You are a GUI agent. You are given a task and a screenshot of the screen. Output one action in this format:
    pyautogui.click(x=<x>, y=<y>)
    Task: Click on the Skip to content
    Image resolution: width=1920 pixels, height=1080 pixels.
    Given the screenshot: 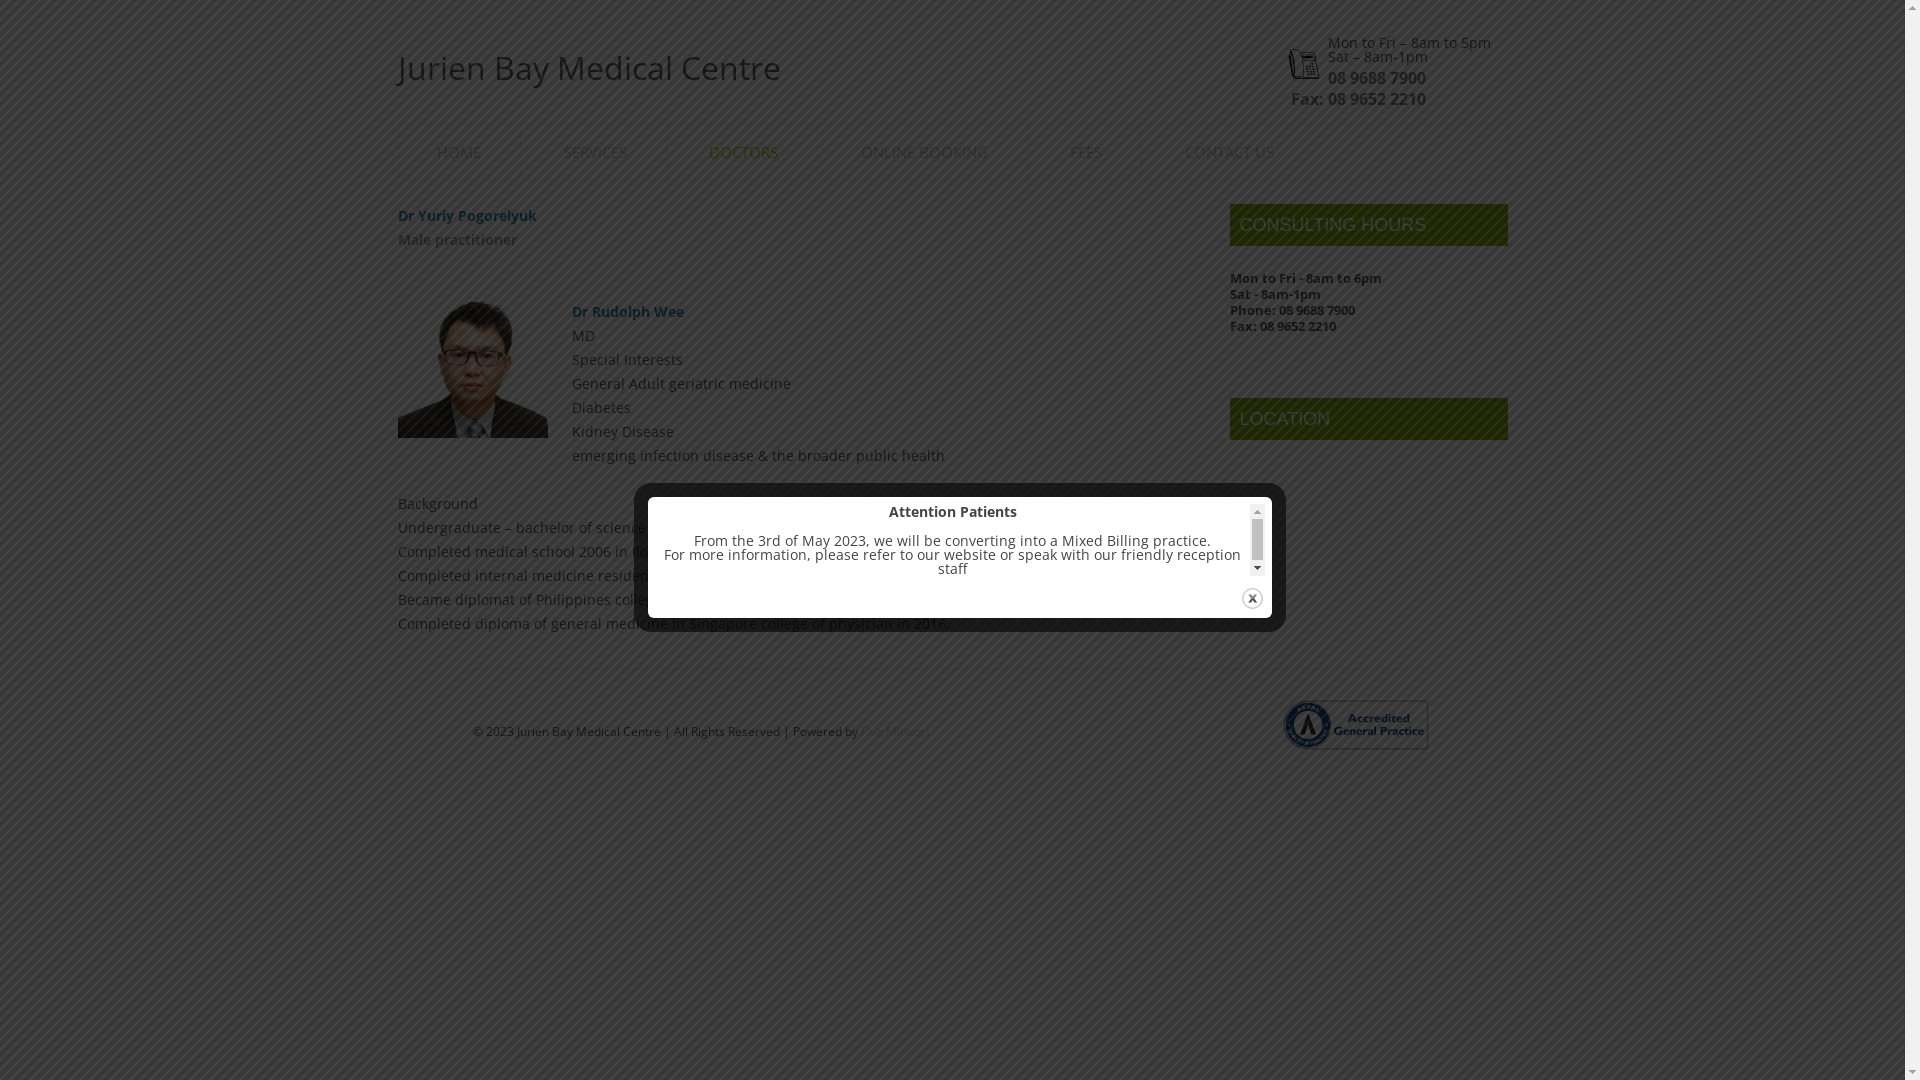 What is the action you would take?
    pyautogui.click(x=1084, y=69)
    